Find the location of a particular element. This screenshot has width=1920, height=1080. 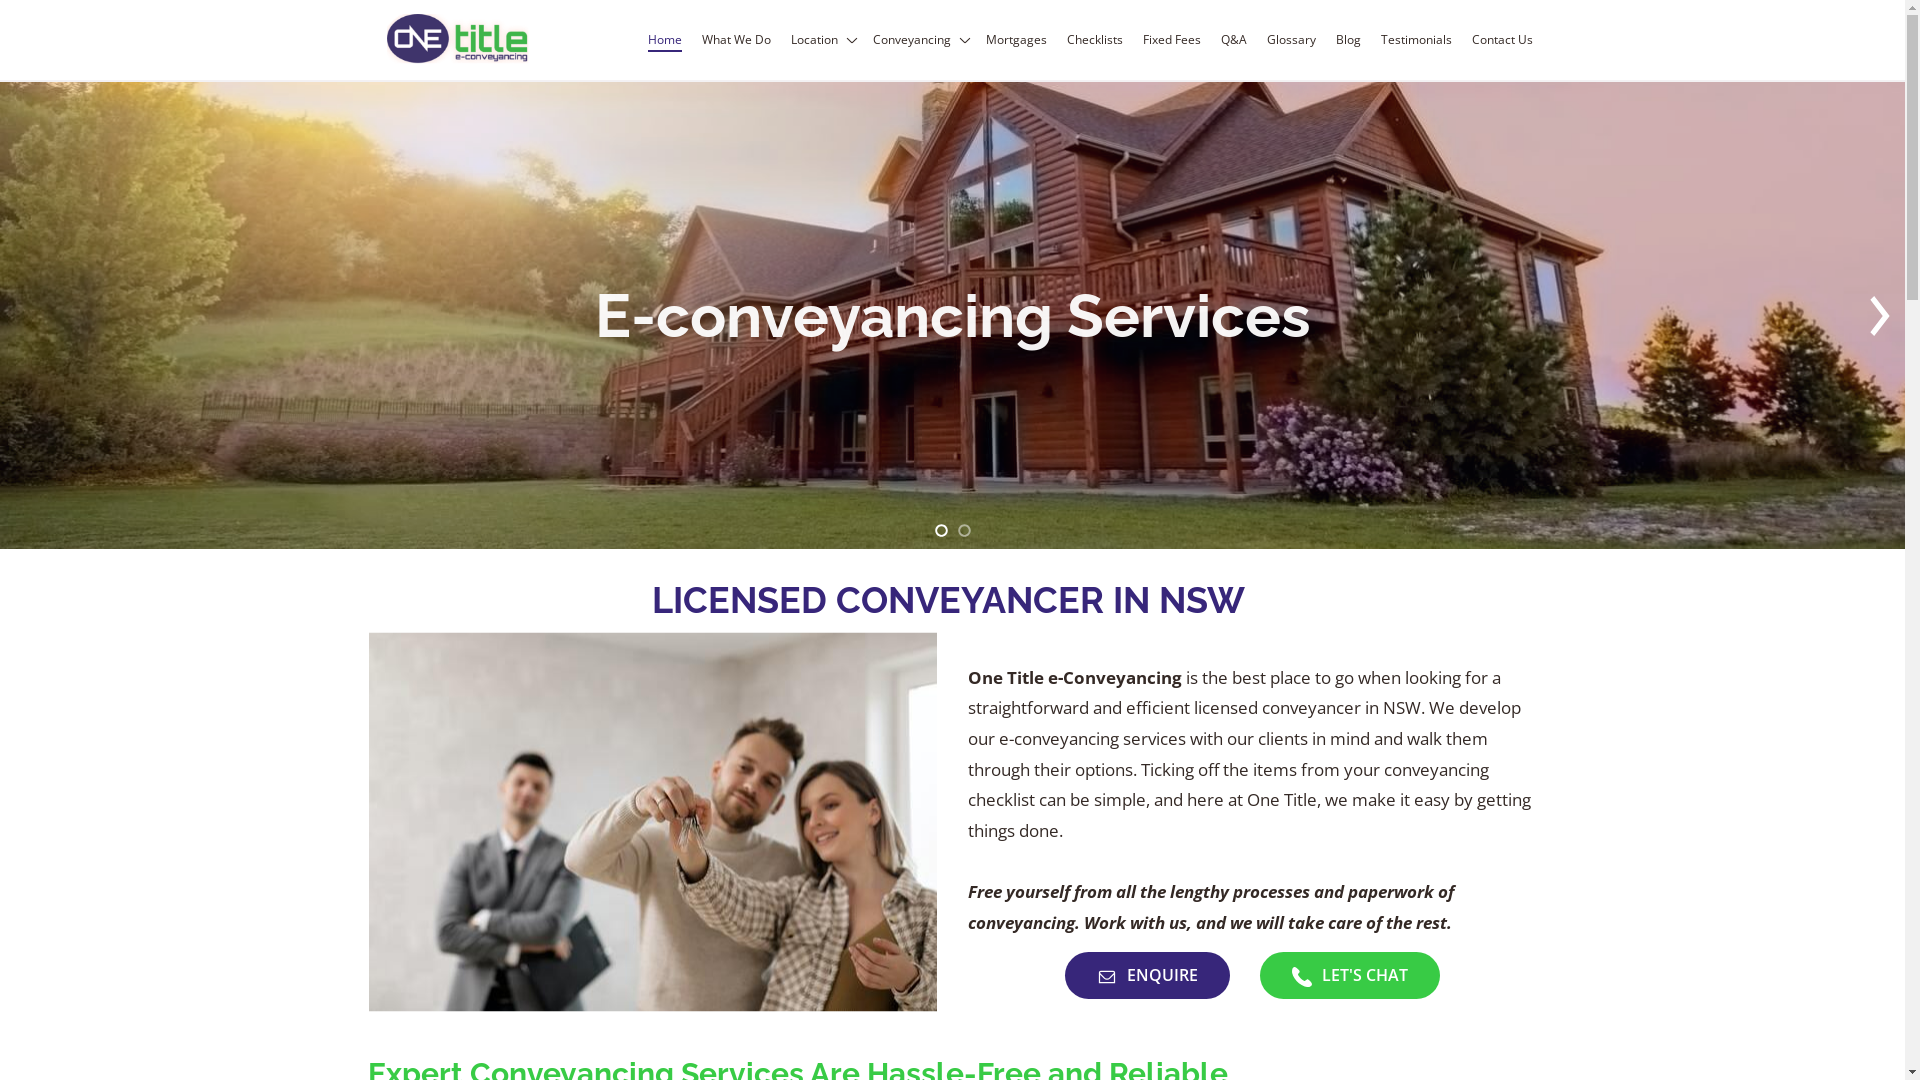

Contact Us is located at coordinates (1502, 40).